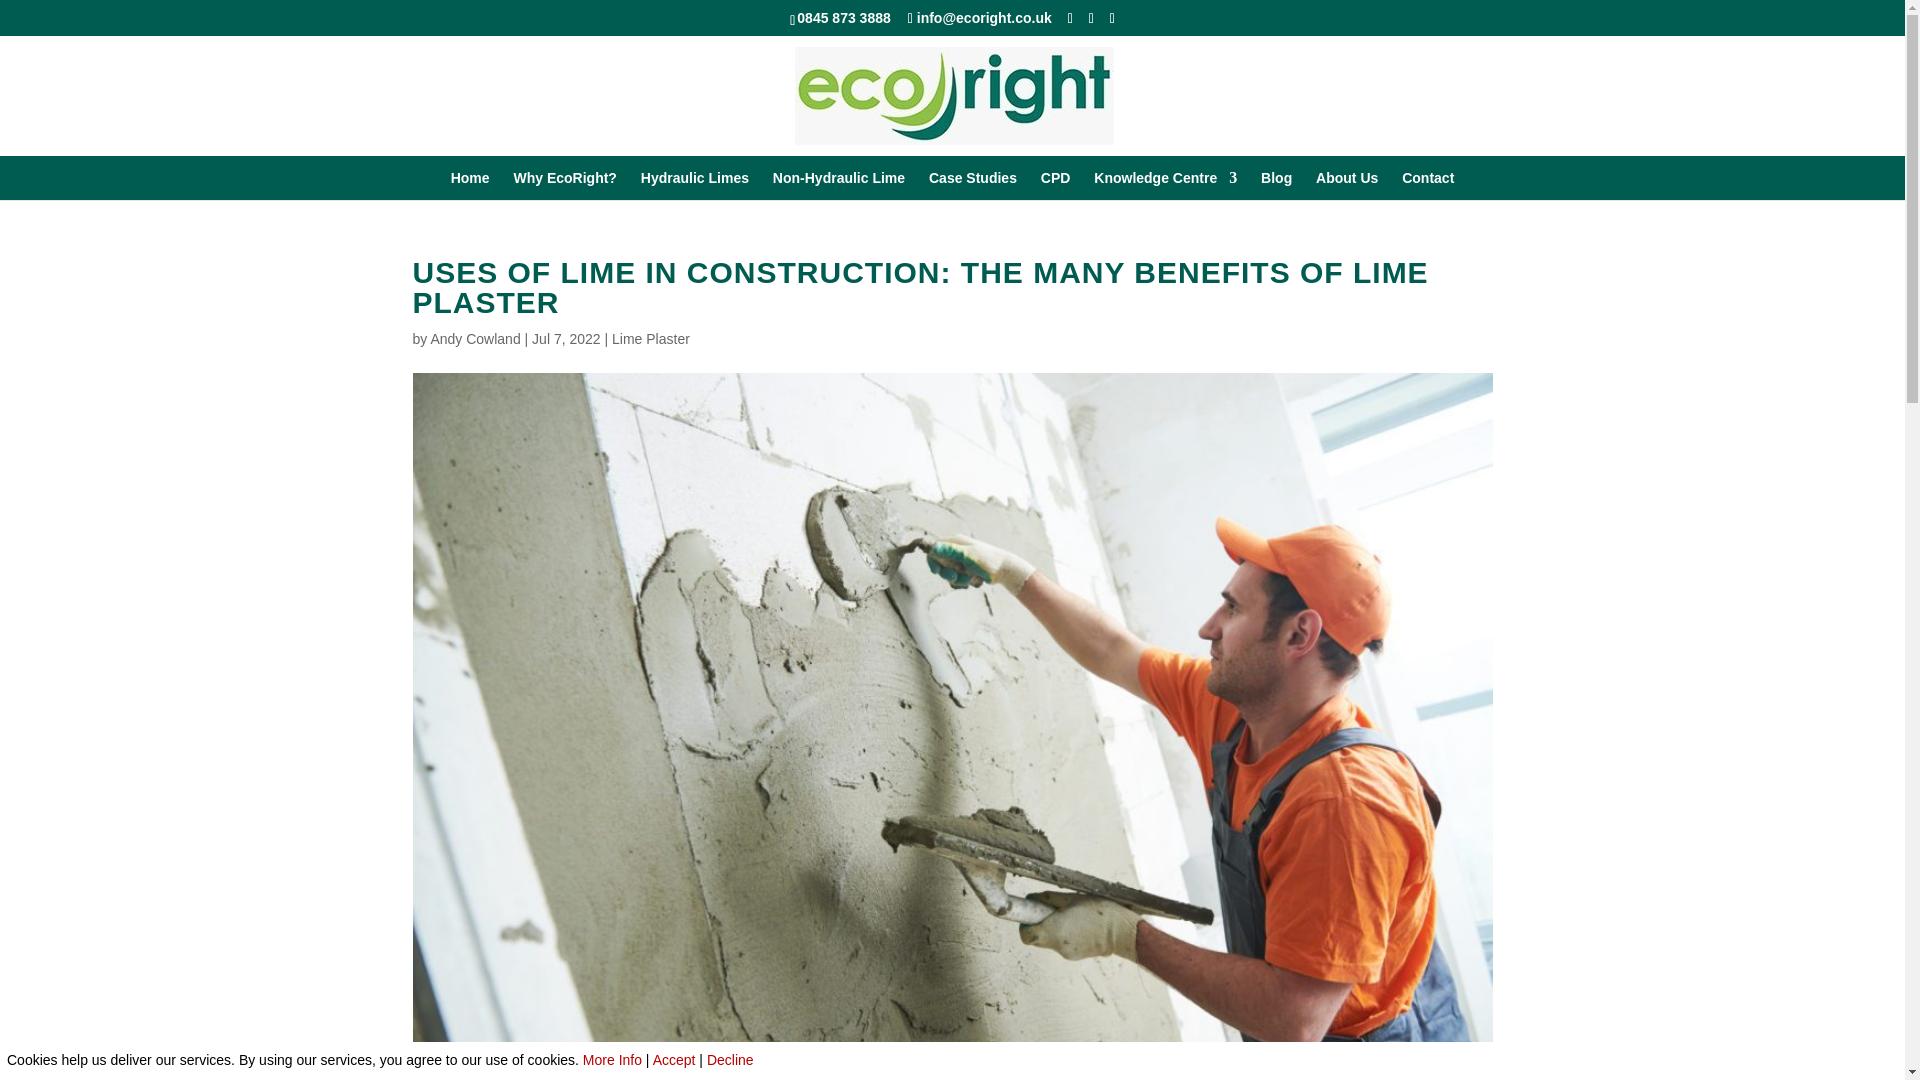 Image resolution: width=1920 pixels, height=1080 pixels. What do you see at coordinates (1427, 184) in the screenshot?
I see `Contact` at bounding box center [1427, 184].